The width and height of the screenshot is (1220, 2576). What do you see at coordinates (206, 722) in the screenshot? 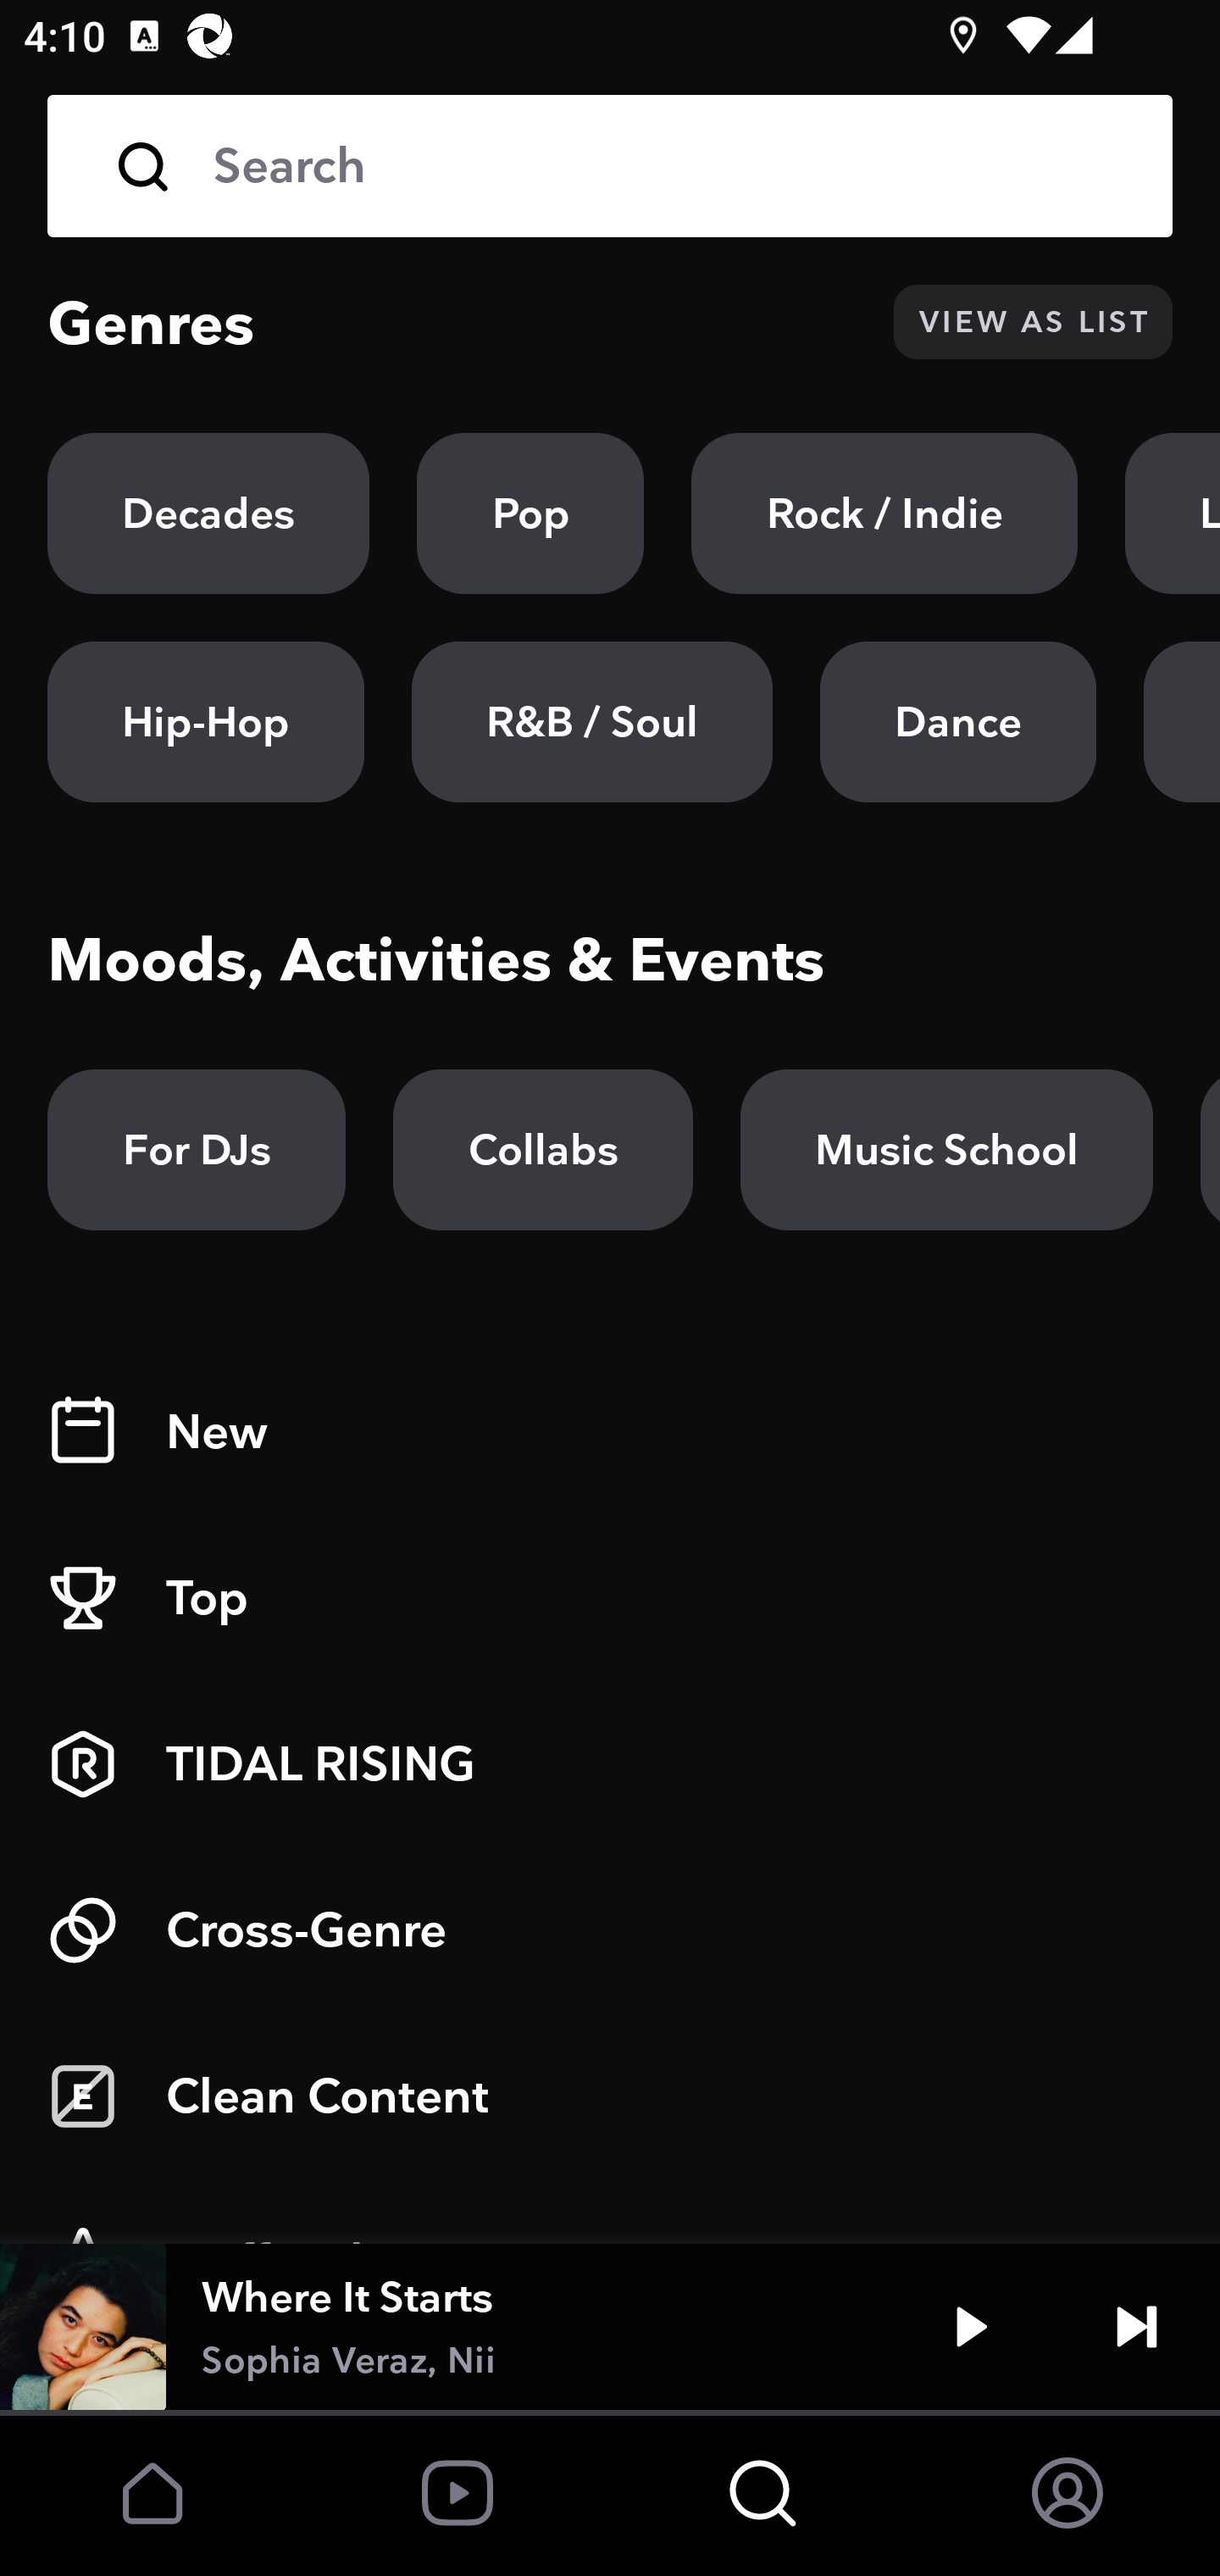
I see `Hip-Hop` at bounding box center [206, 722].